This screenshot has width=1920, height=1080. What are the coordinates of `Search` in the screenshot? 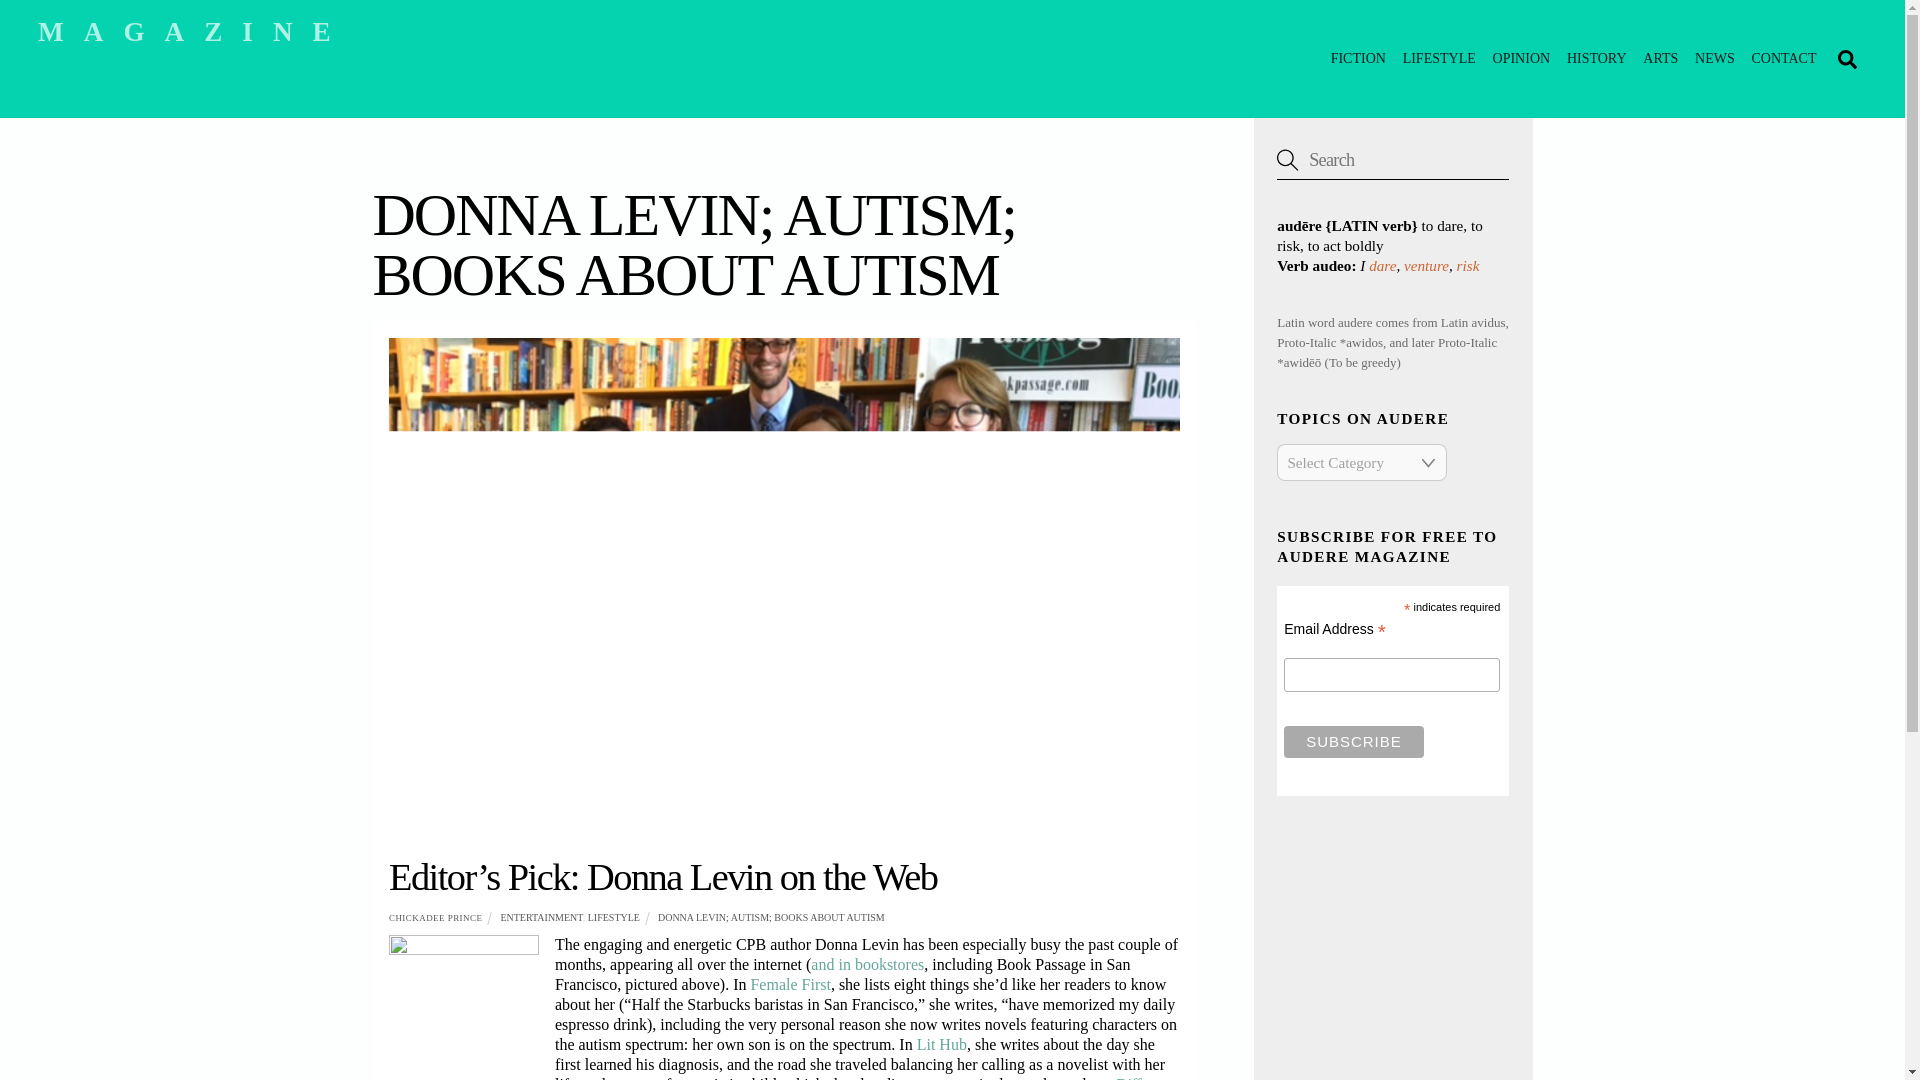 It's located at (1392, 160).